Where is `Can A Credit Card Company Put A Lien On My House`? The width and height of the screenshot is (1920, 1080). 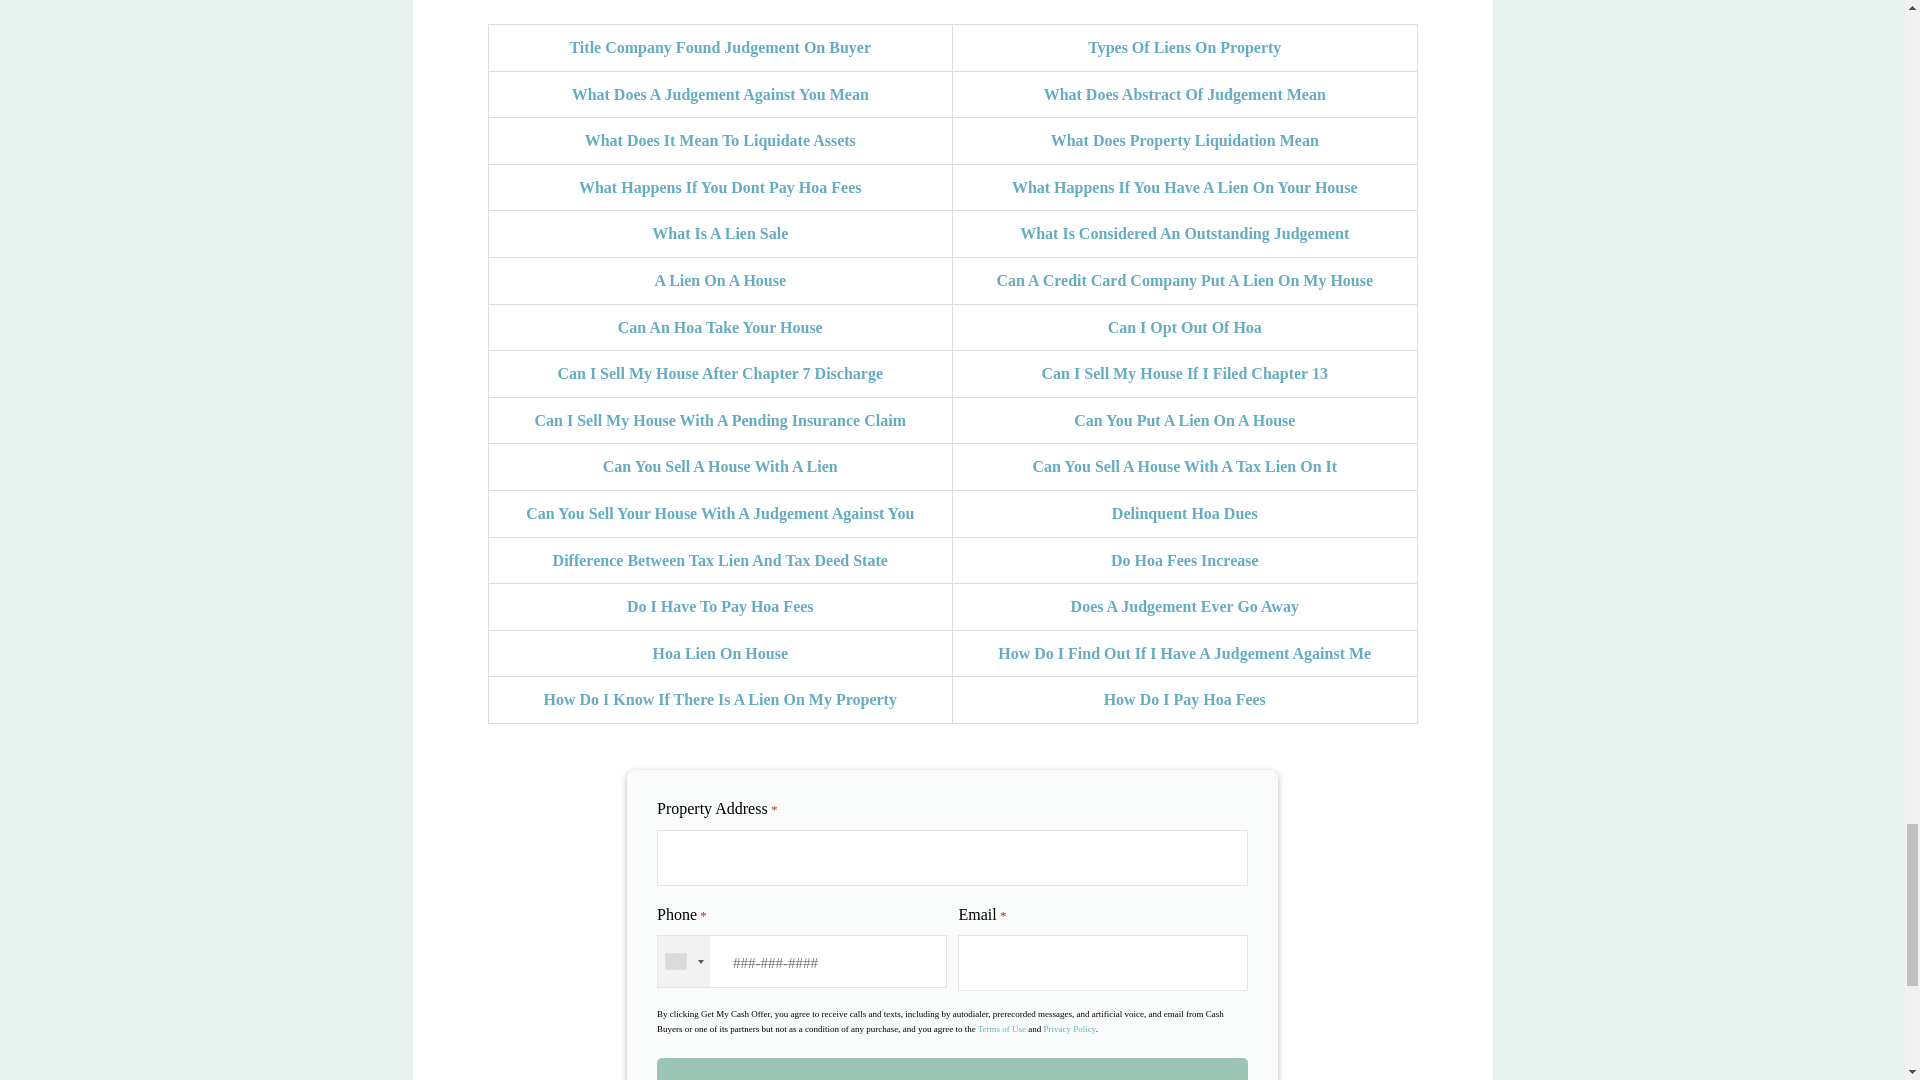
Can A Credit Card Company Put A Lien On My House is located at coordinates (1184, 280).